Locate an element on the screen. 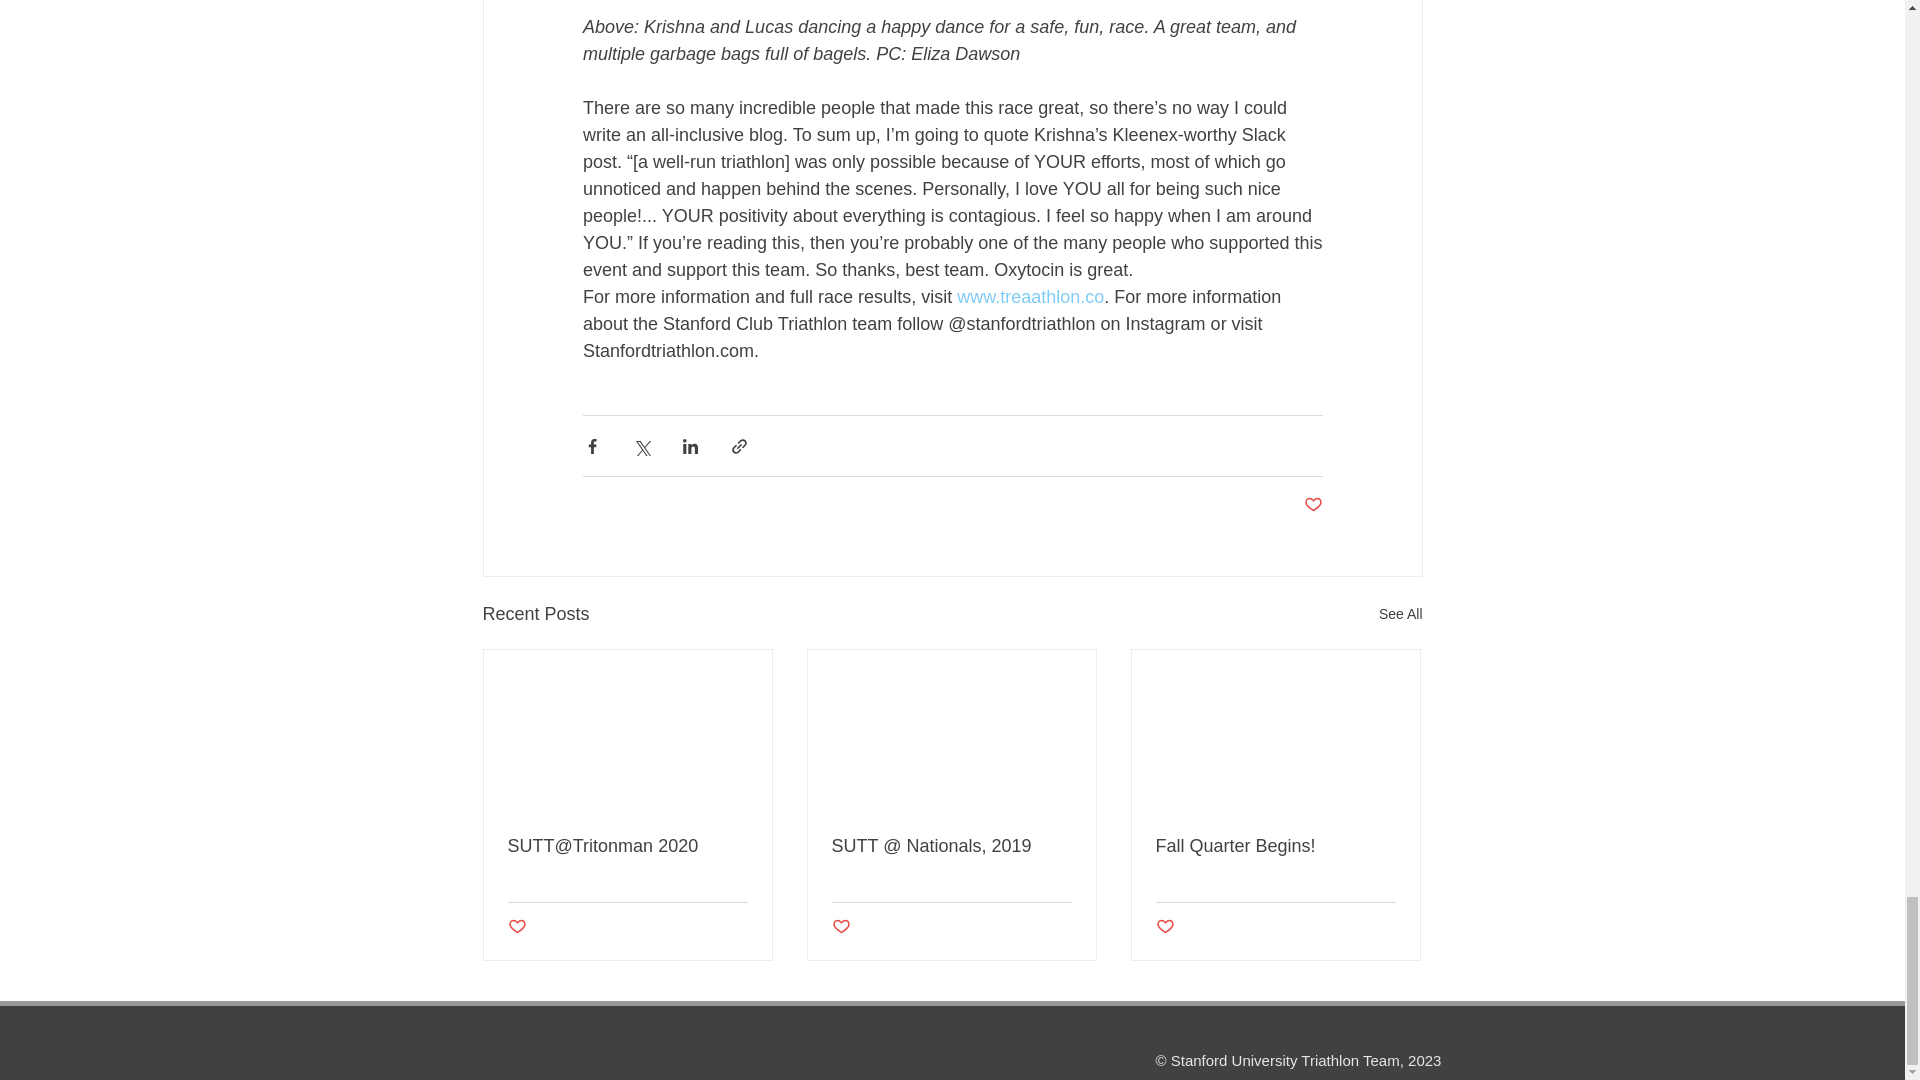  Post not marked as liked is located at coordinates (1312, 505).